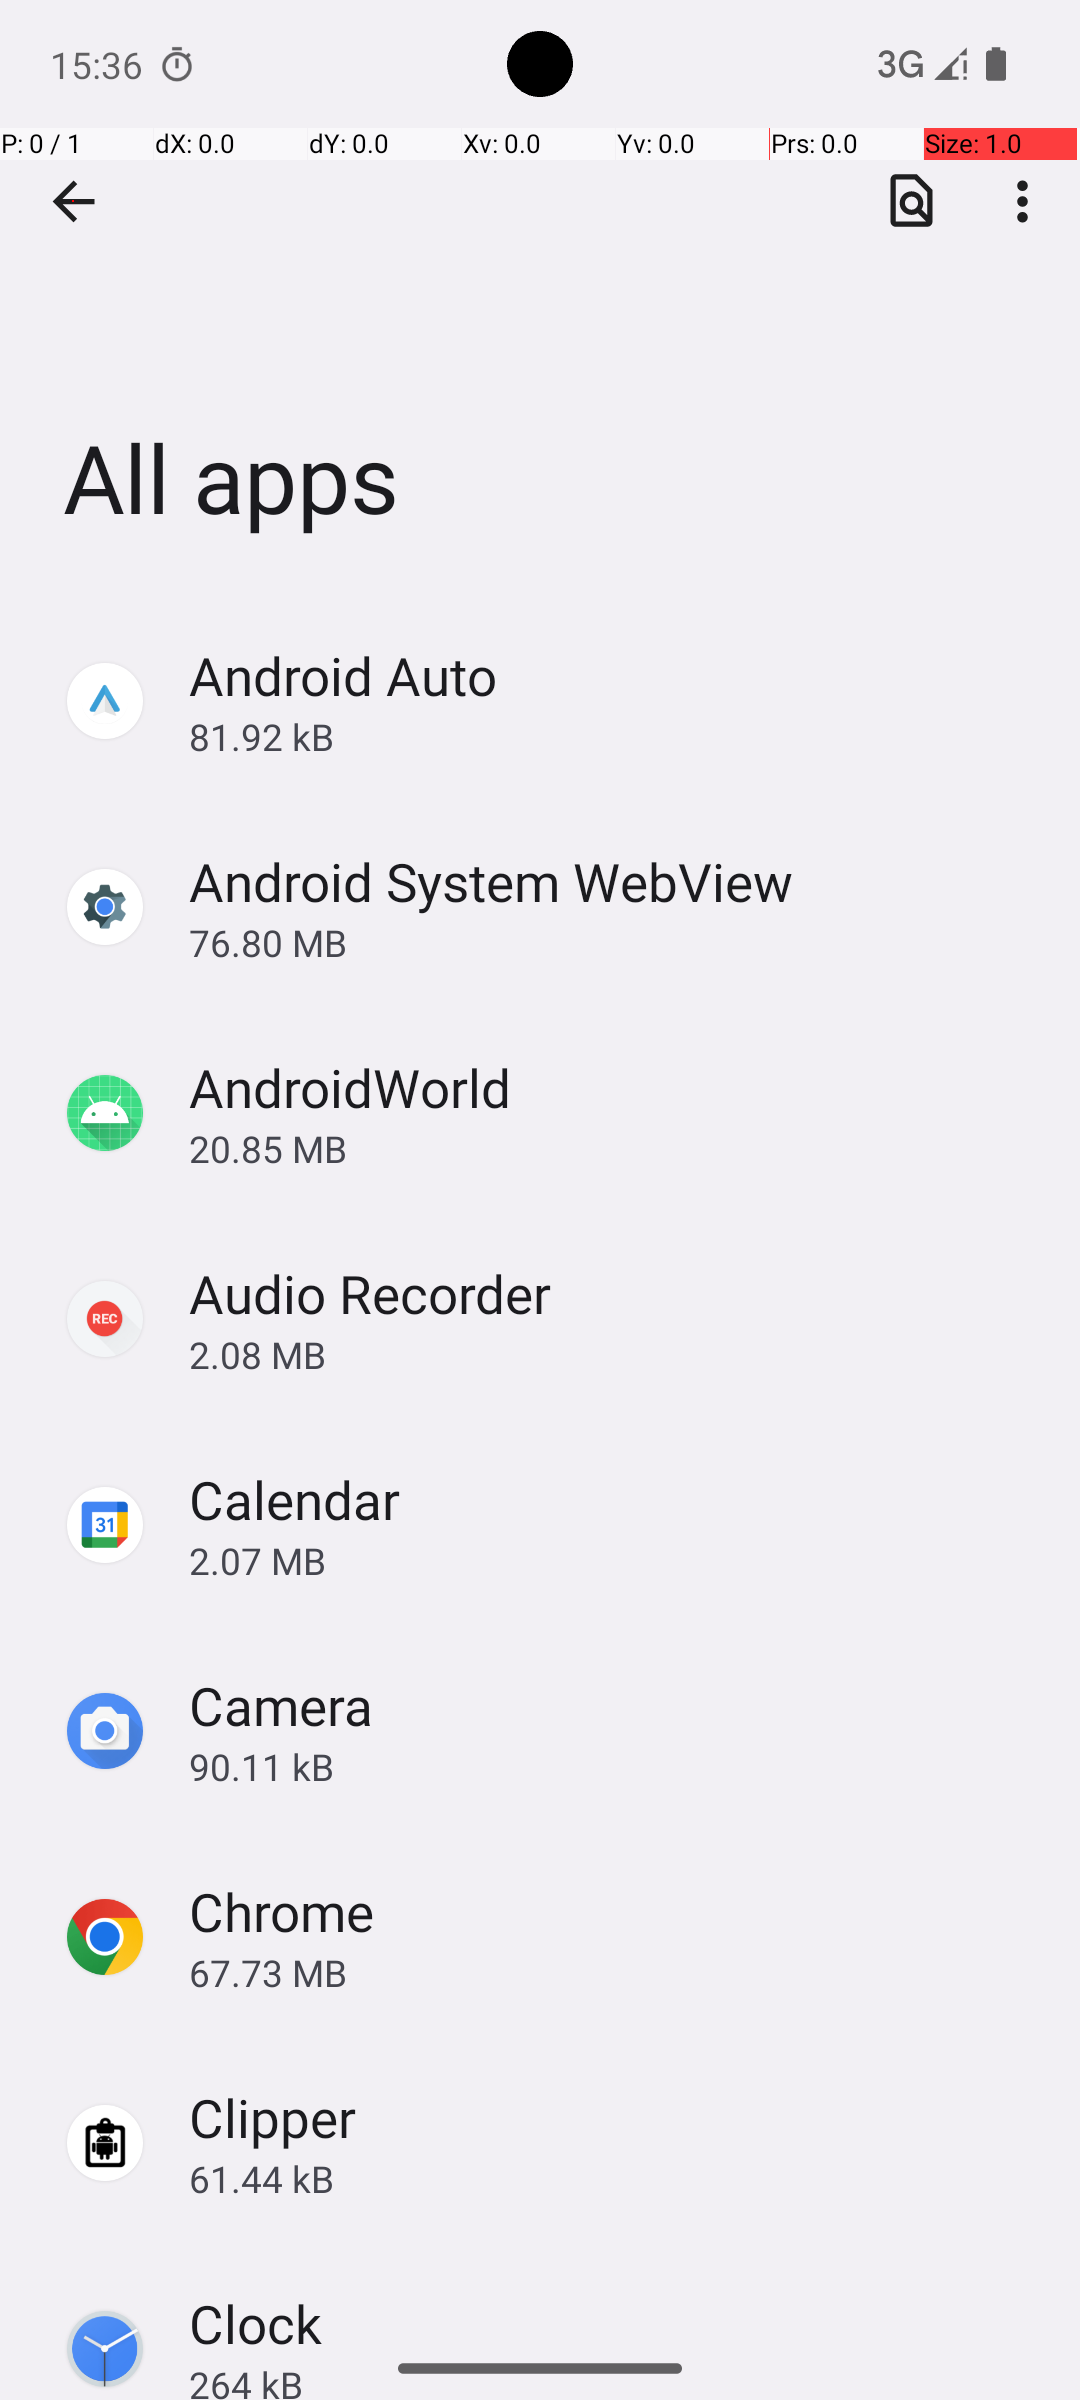 This screenshot has width=1080, height=2400. What do you see at coordinates (614, 1354) in the screenshot?
I see `2.08 MB` at bounding box center [614, 1354].